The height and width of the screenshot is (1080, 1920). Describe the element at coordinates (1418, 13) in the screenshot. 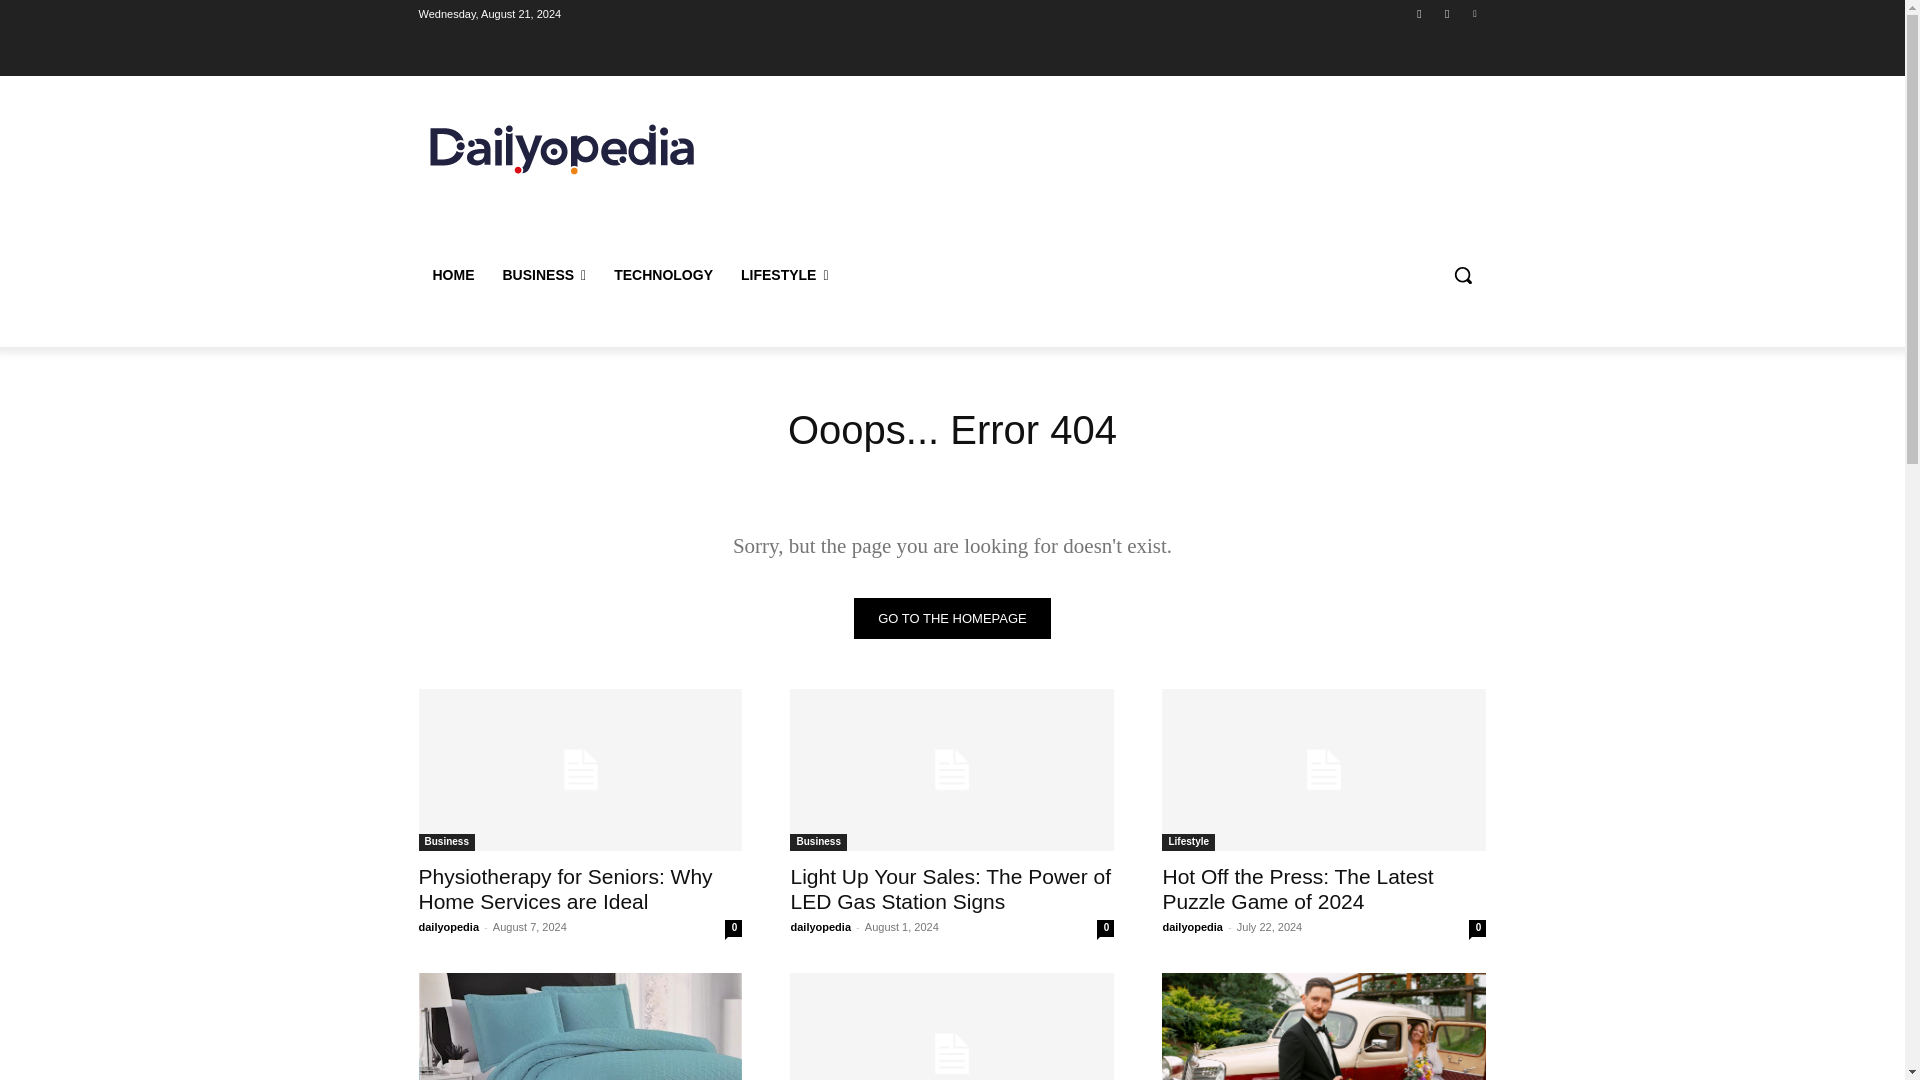

I see `Facebook` at that location.